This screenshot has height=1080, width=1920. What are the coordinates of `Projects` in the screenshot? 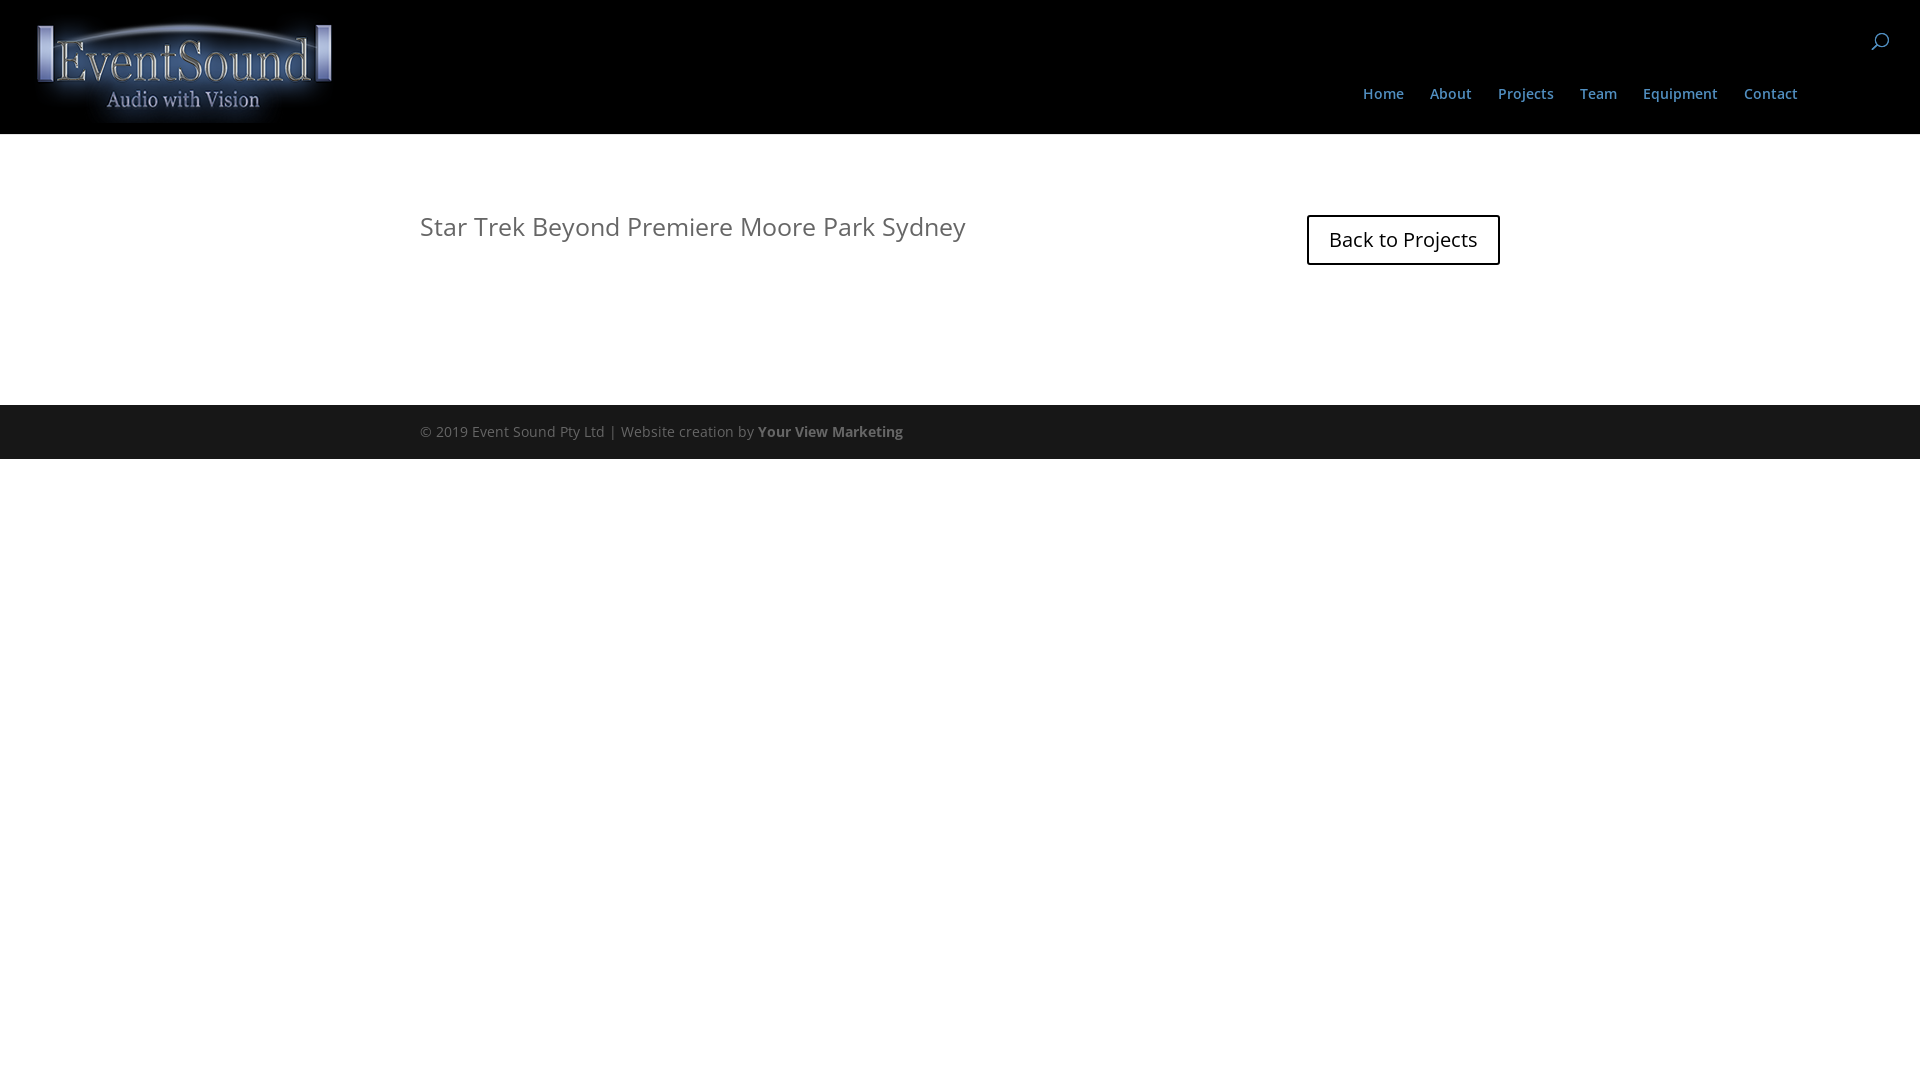 It's located at (1526, 110).